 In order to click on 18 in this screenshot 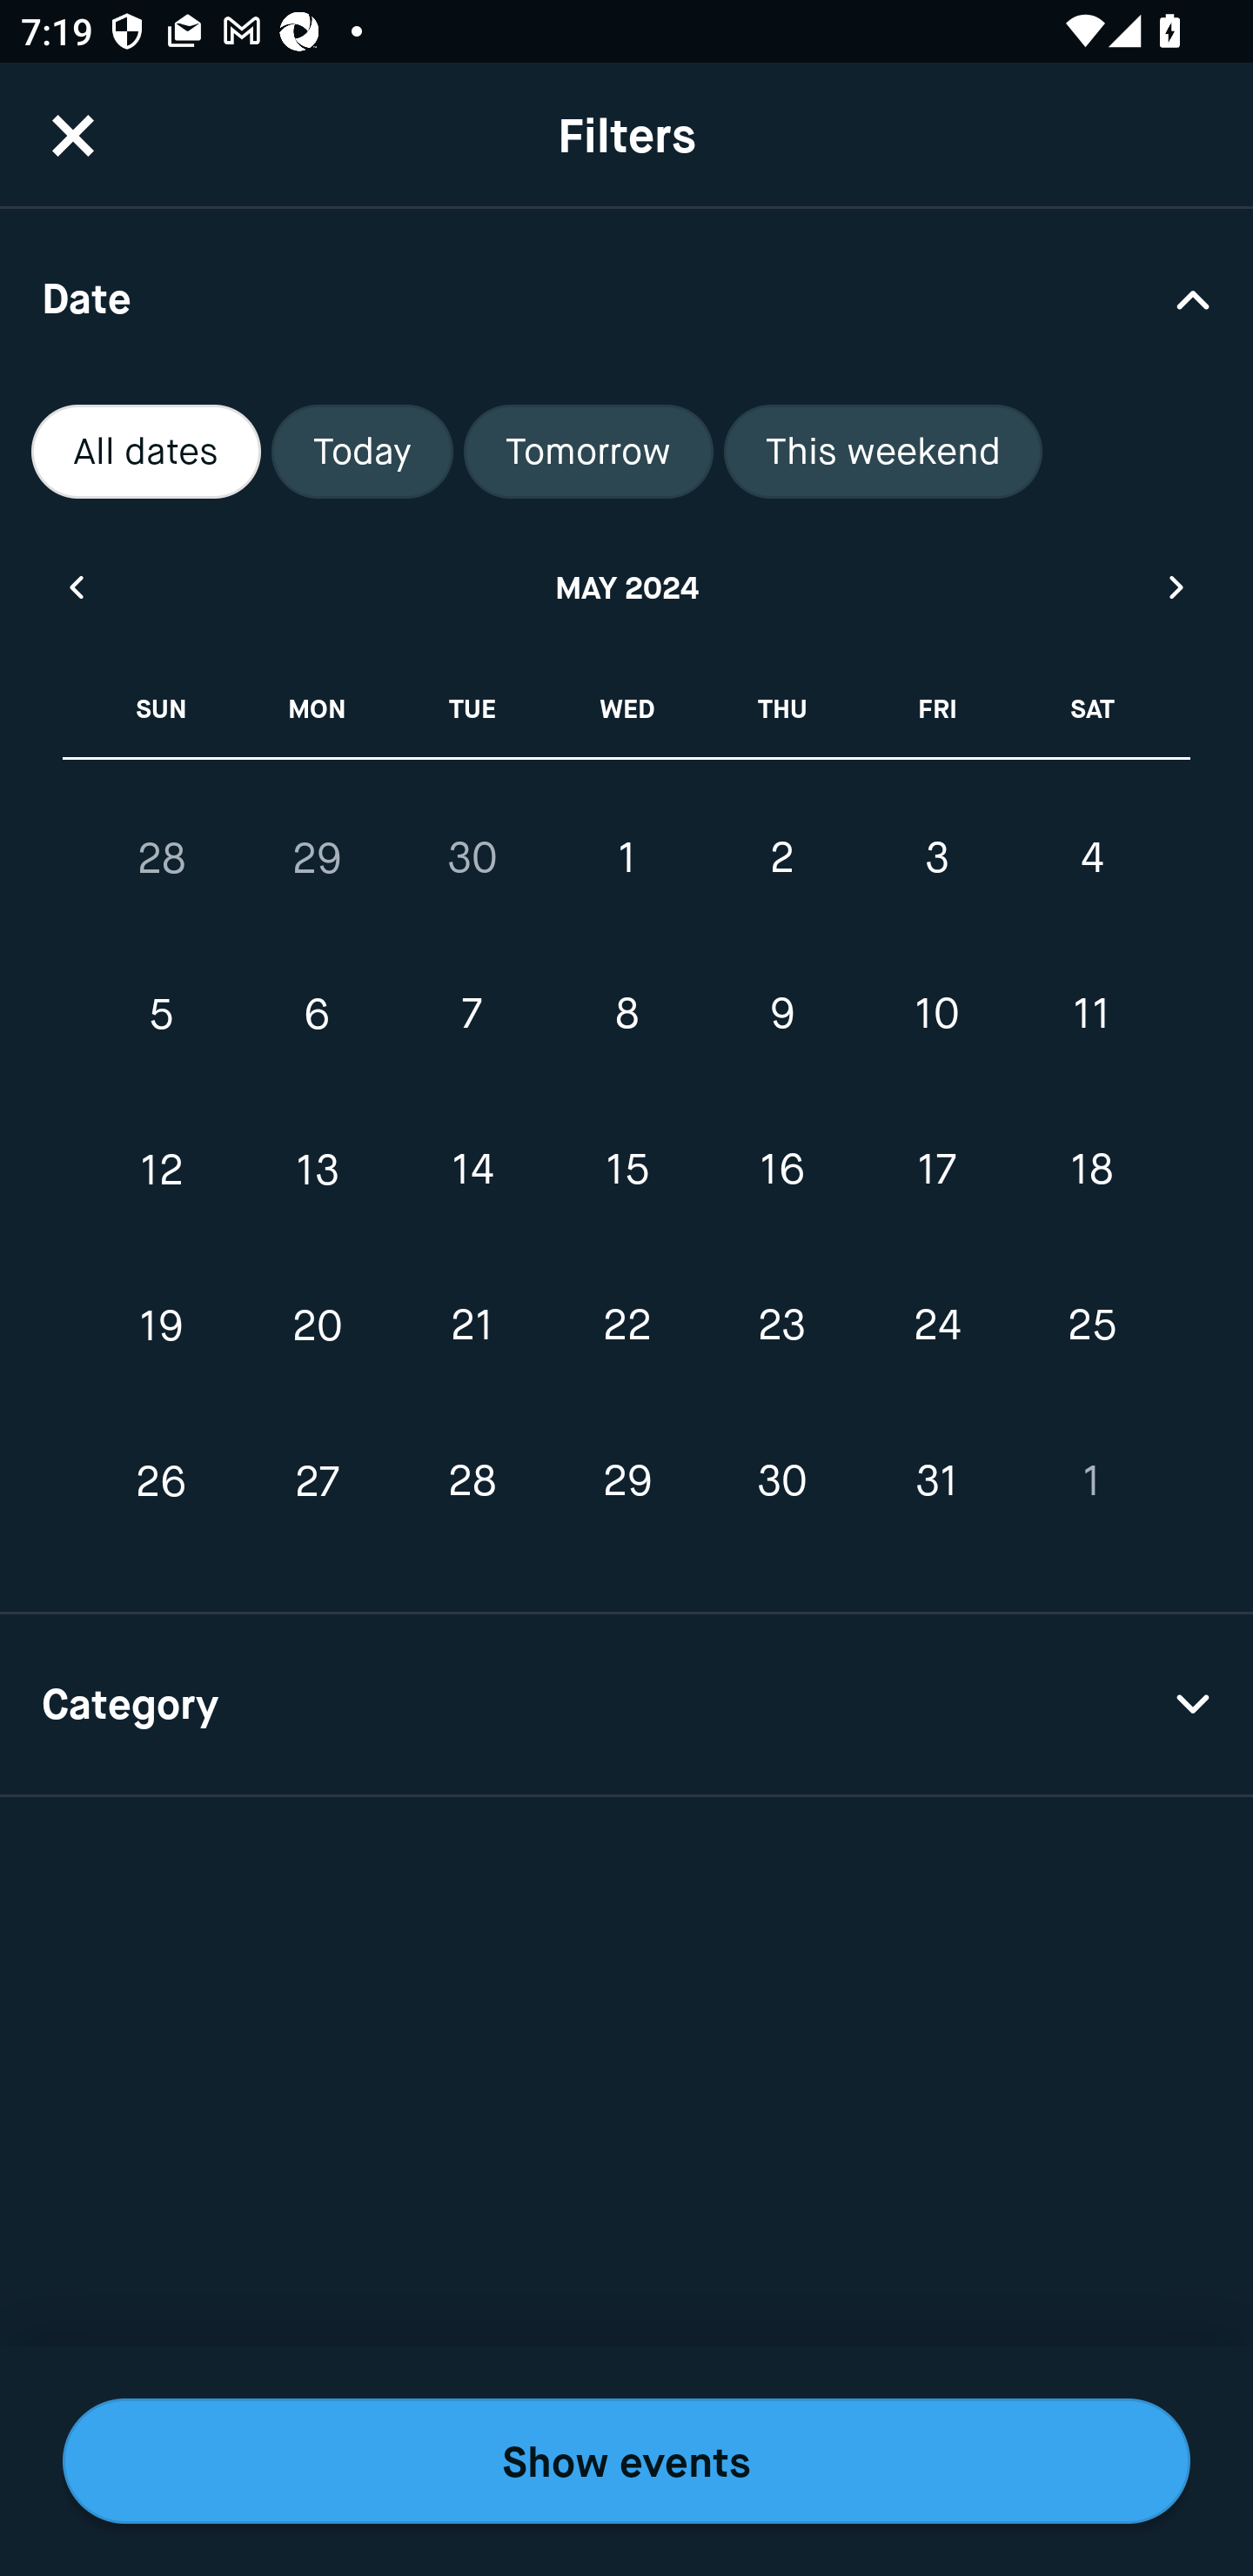, I will do `click(1091, 1170)`.